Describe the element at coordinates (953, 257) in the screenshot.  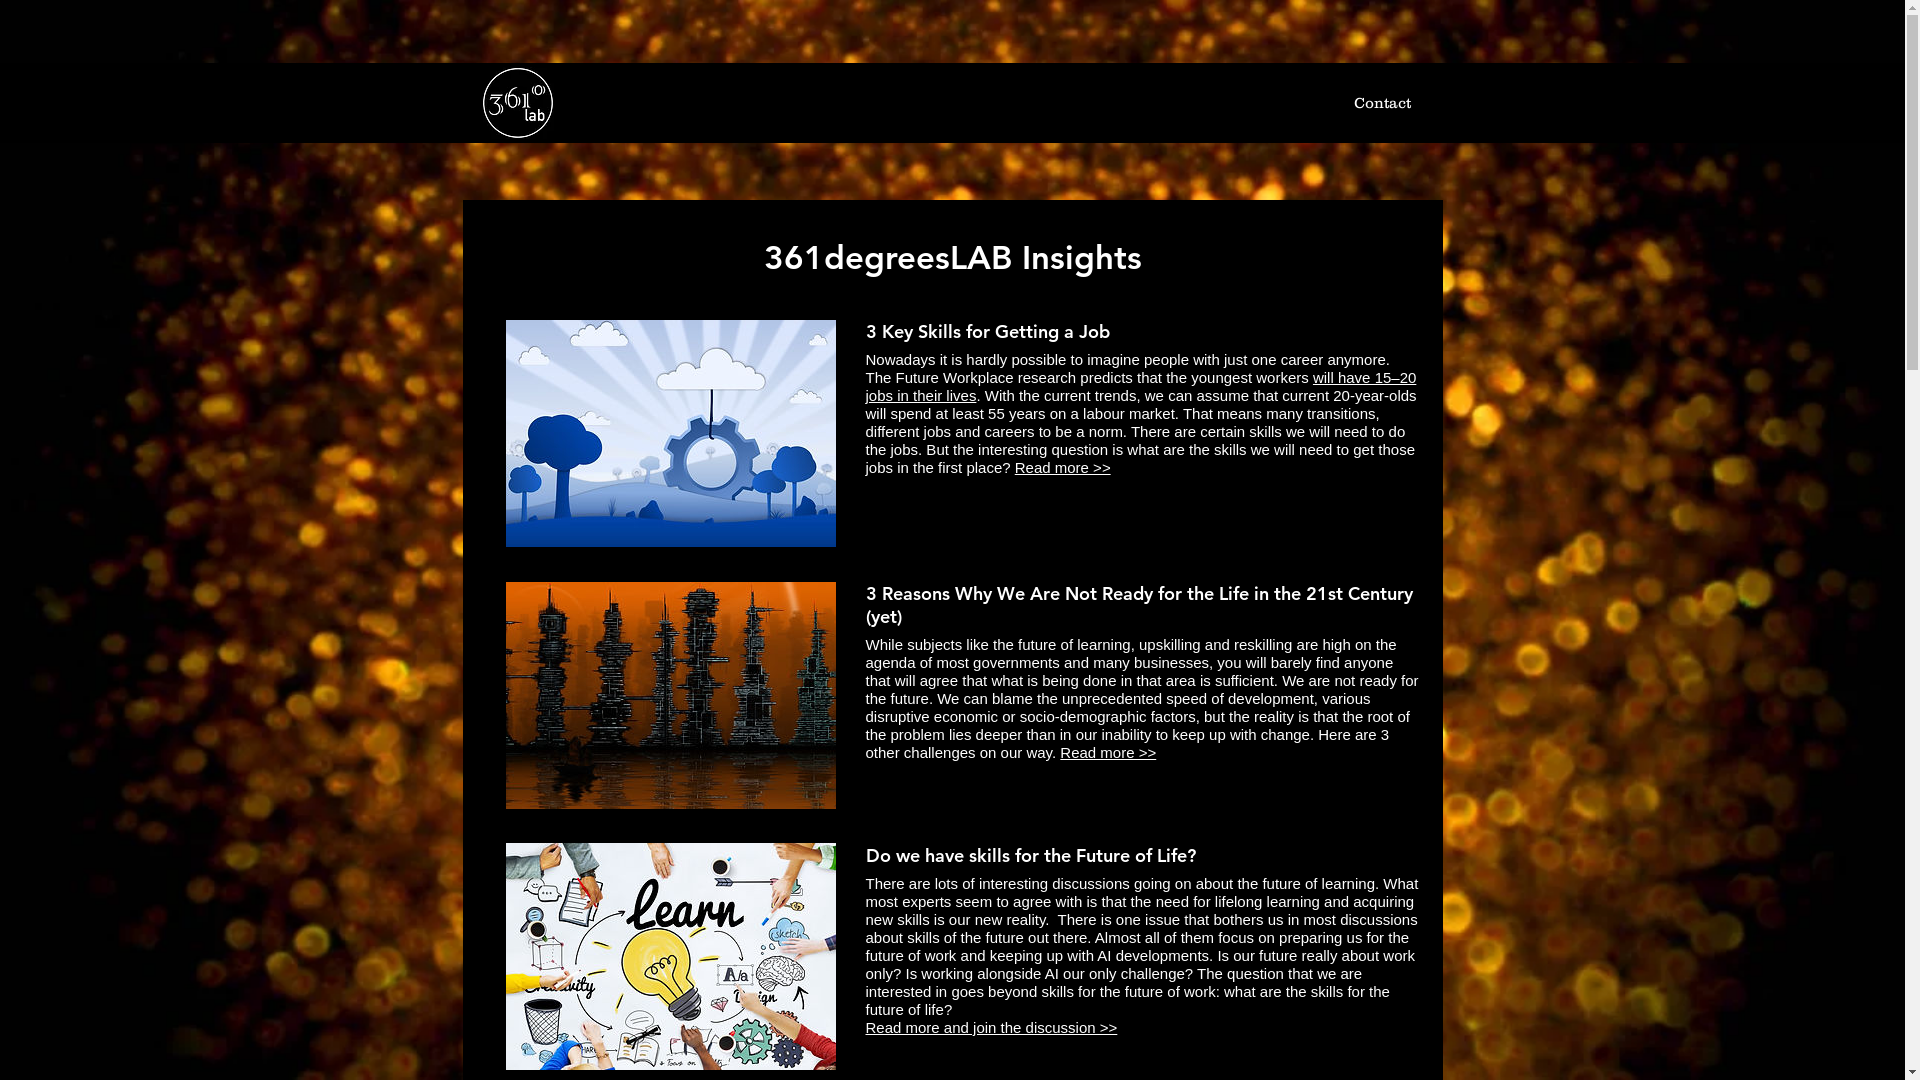
I see `361degreesLAB Insights` at that location.